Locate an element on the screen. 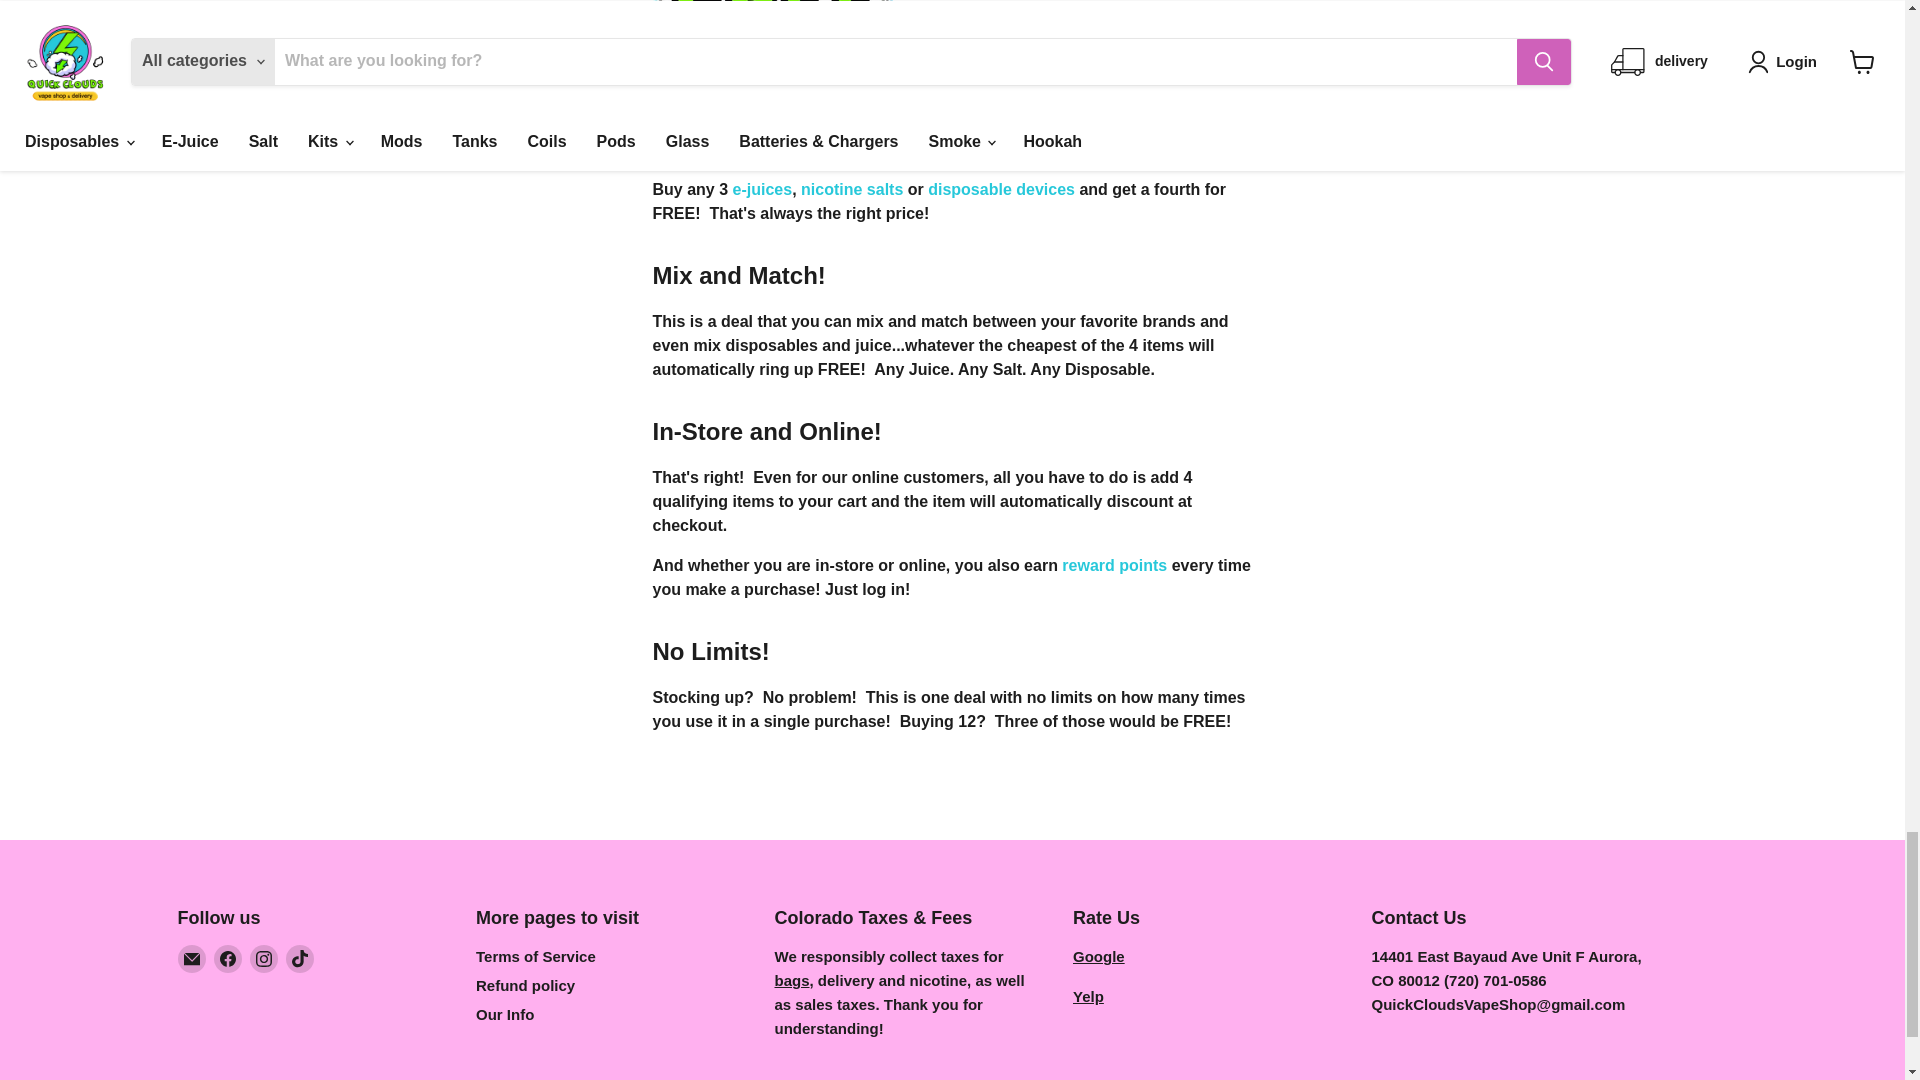 Image resolution: width=1920 pixels, height=1080 pixels. disposable devices is located at coordinates (1001, 189).